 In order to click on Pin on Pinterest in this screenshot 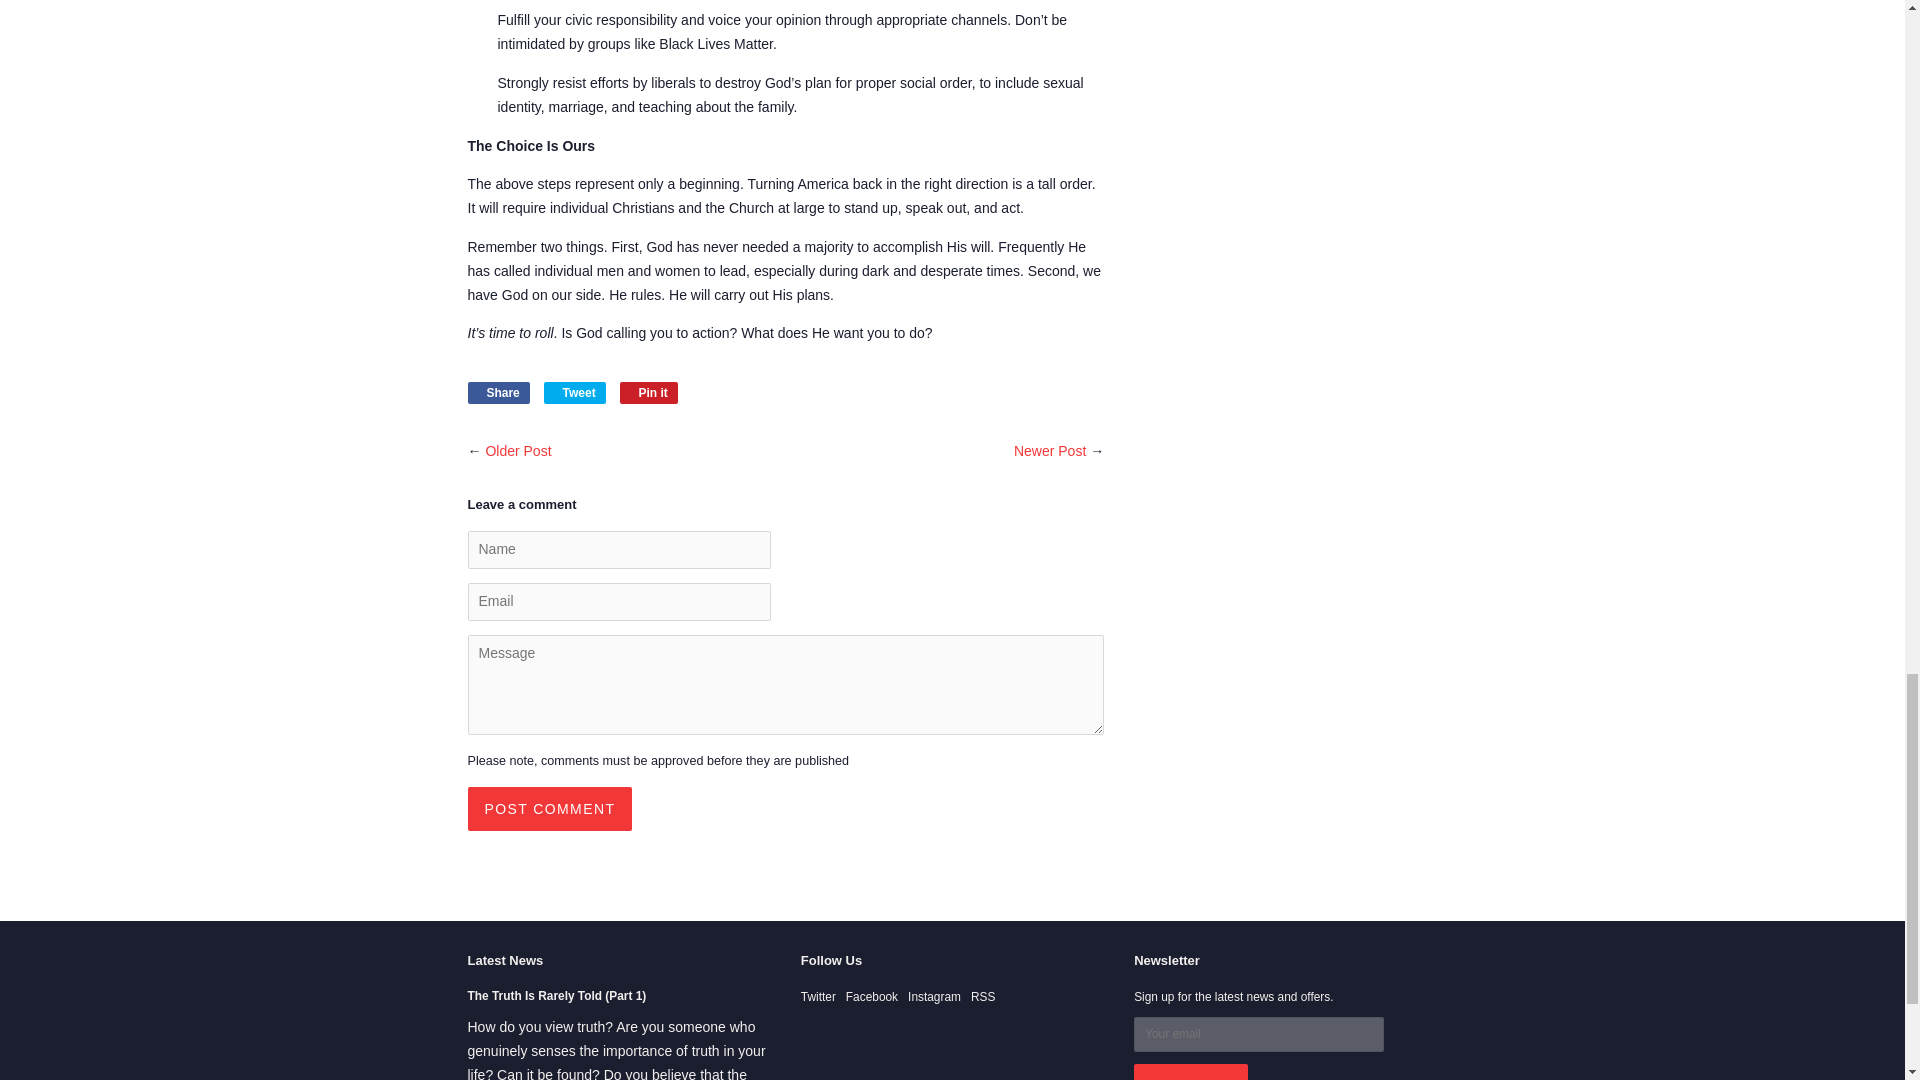, I will do `click(498, 392)`.